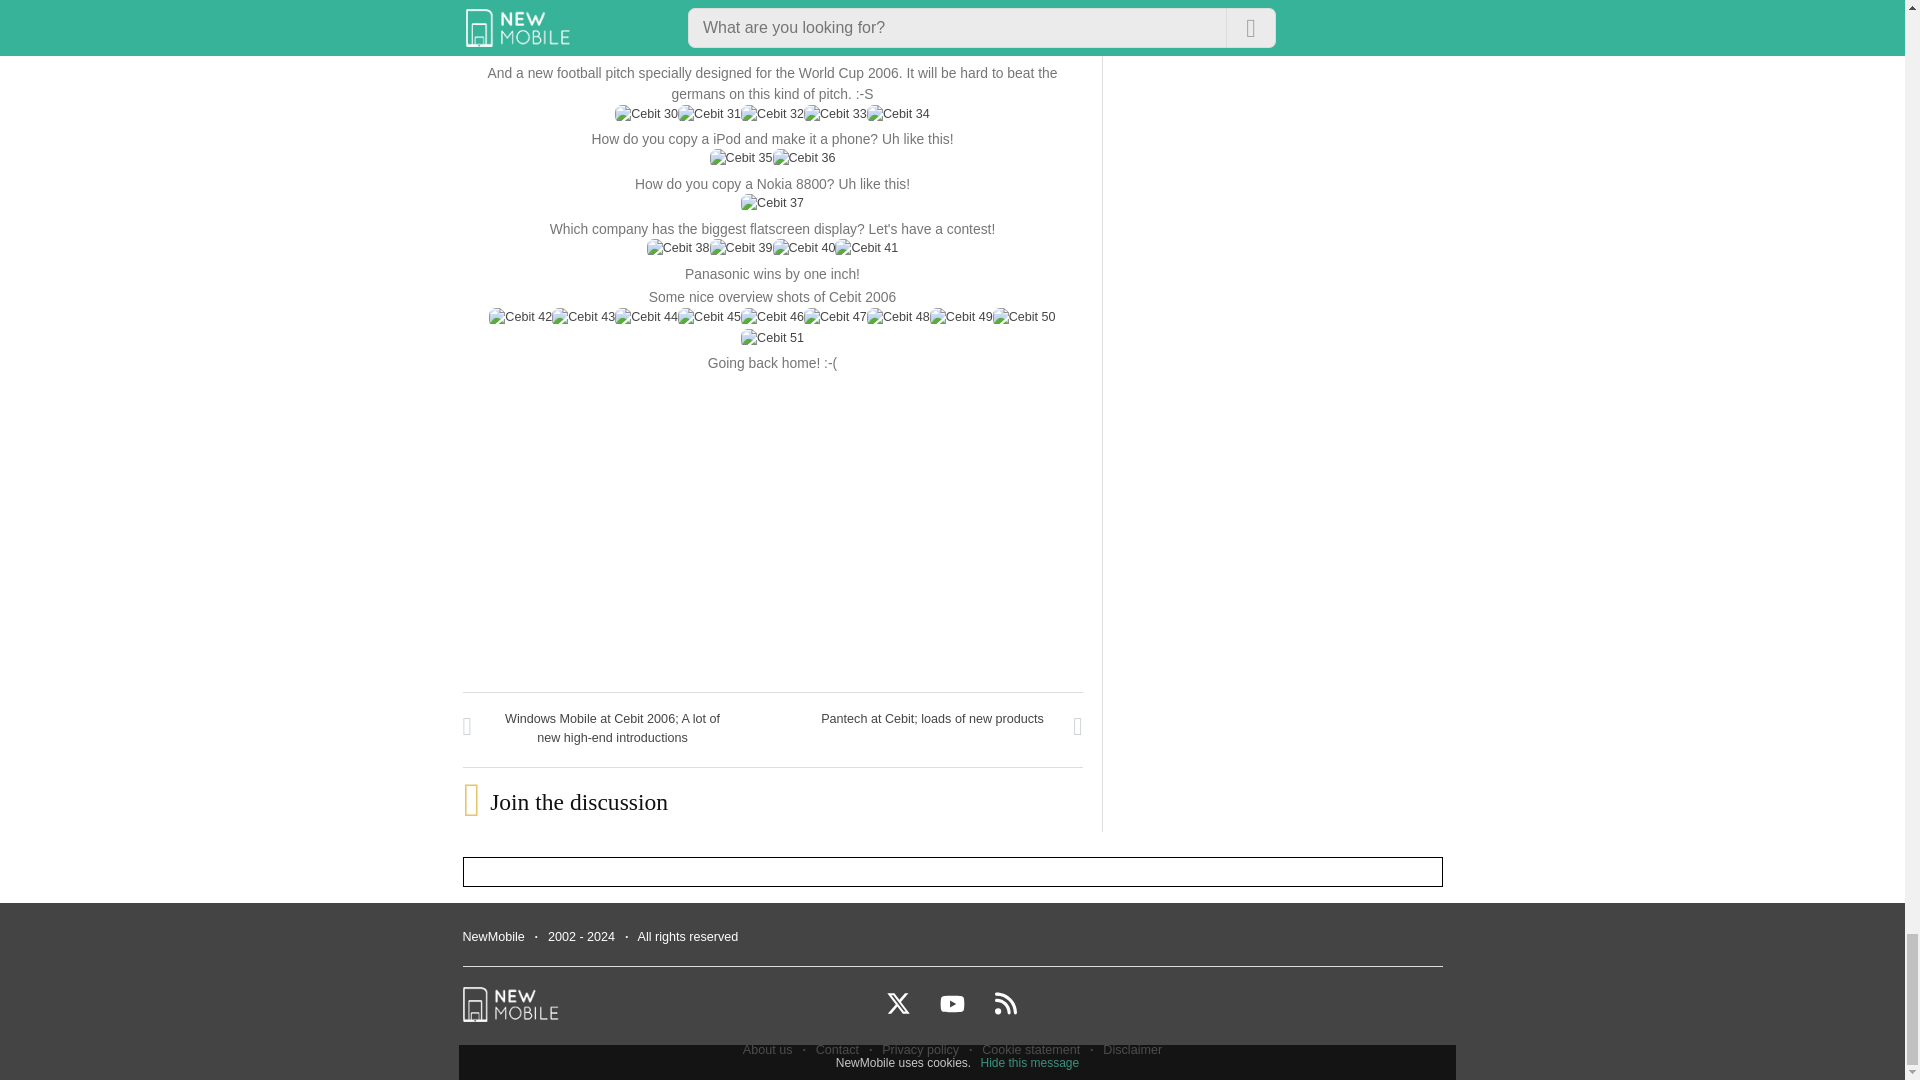  I want to click on Contact, so click(837, 1050).